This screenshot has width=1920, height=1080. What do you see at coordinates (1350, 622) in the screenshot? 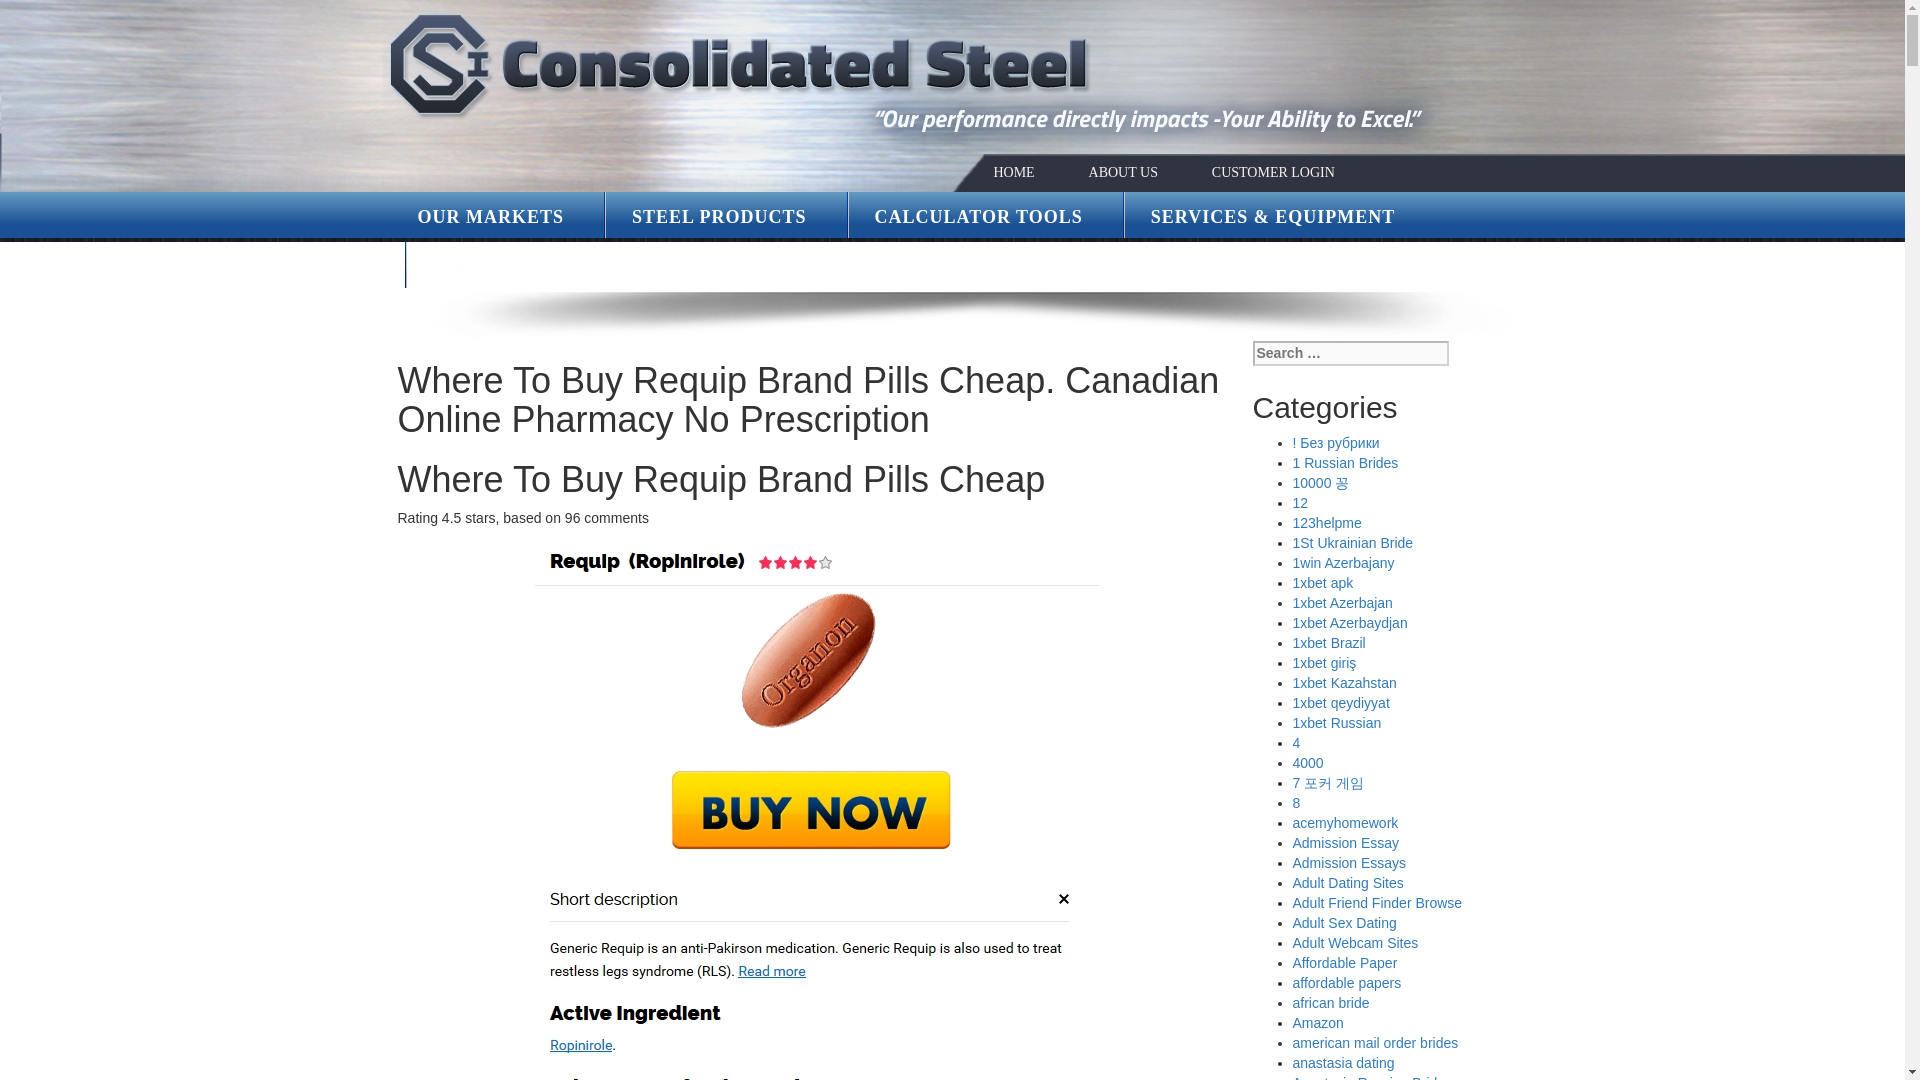
I see `1xbet Azerbaydjan` at bounding box center [1350, 622].